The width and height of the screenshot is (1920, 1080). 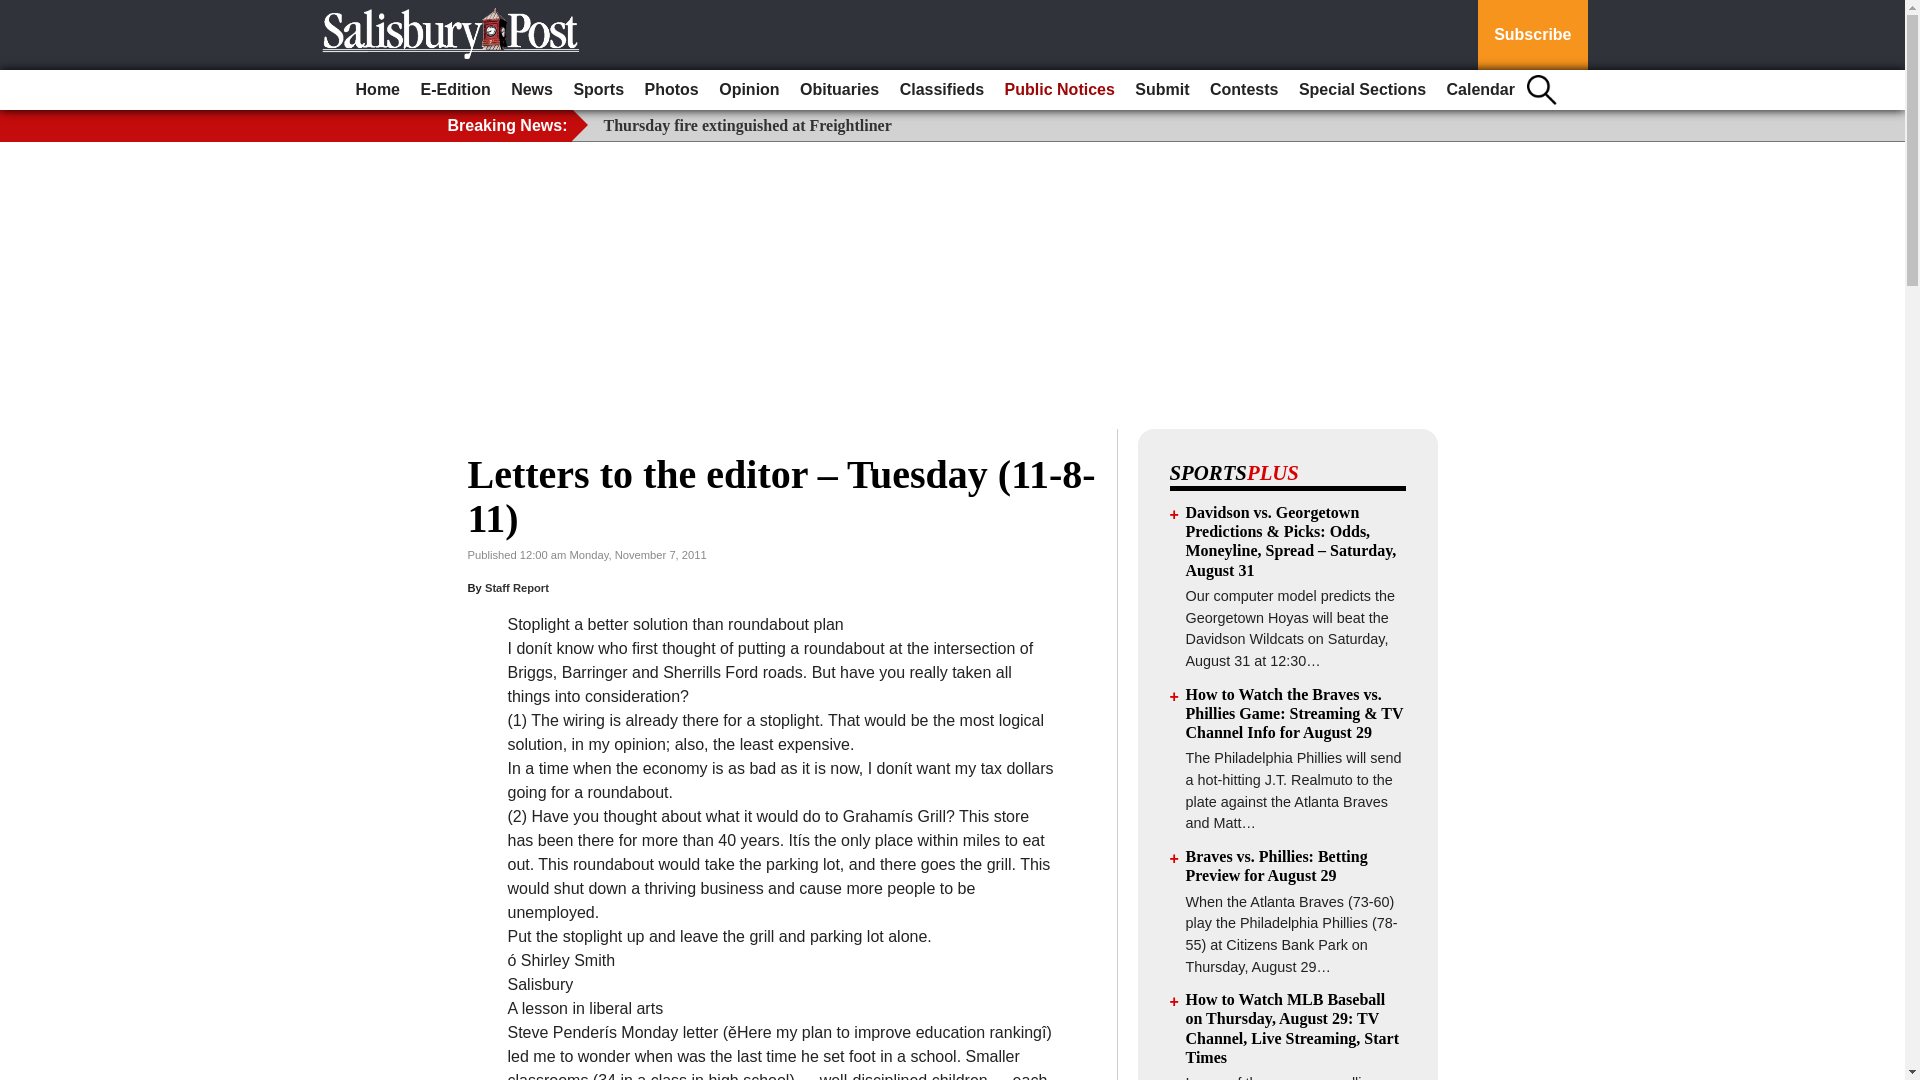 What do you see at coordinates (942, 90) in the screenshot?
I see `Classifieds` at bounding box center [942, 90].